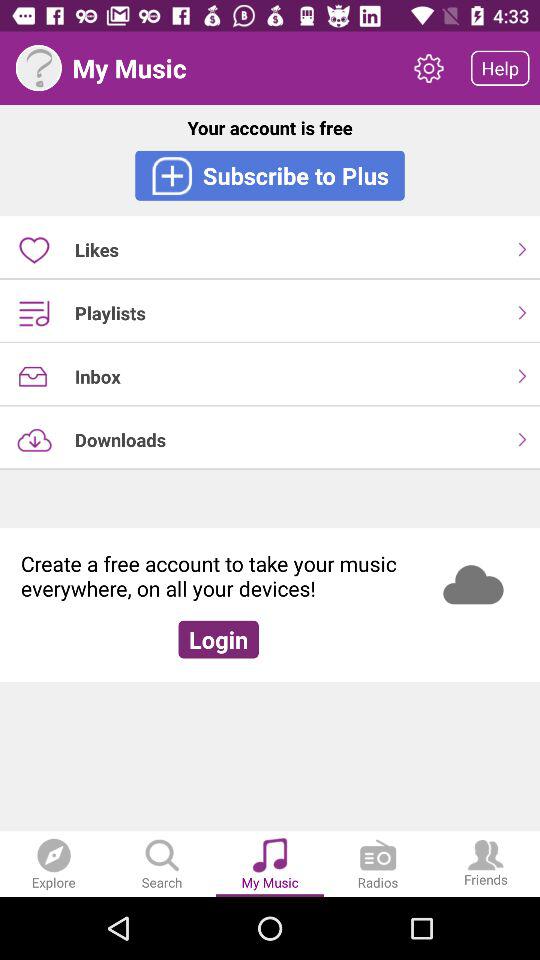 The image size is (540, 960). Describe the element at coordinates (500, 68) in the screenshot. I see `open icon above the your account is icon` at that location.